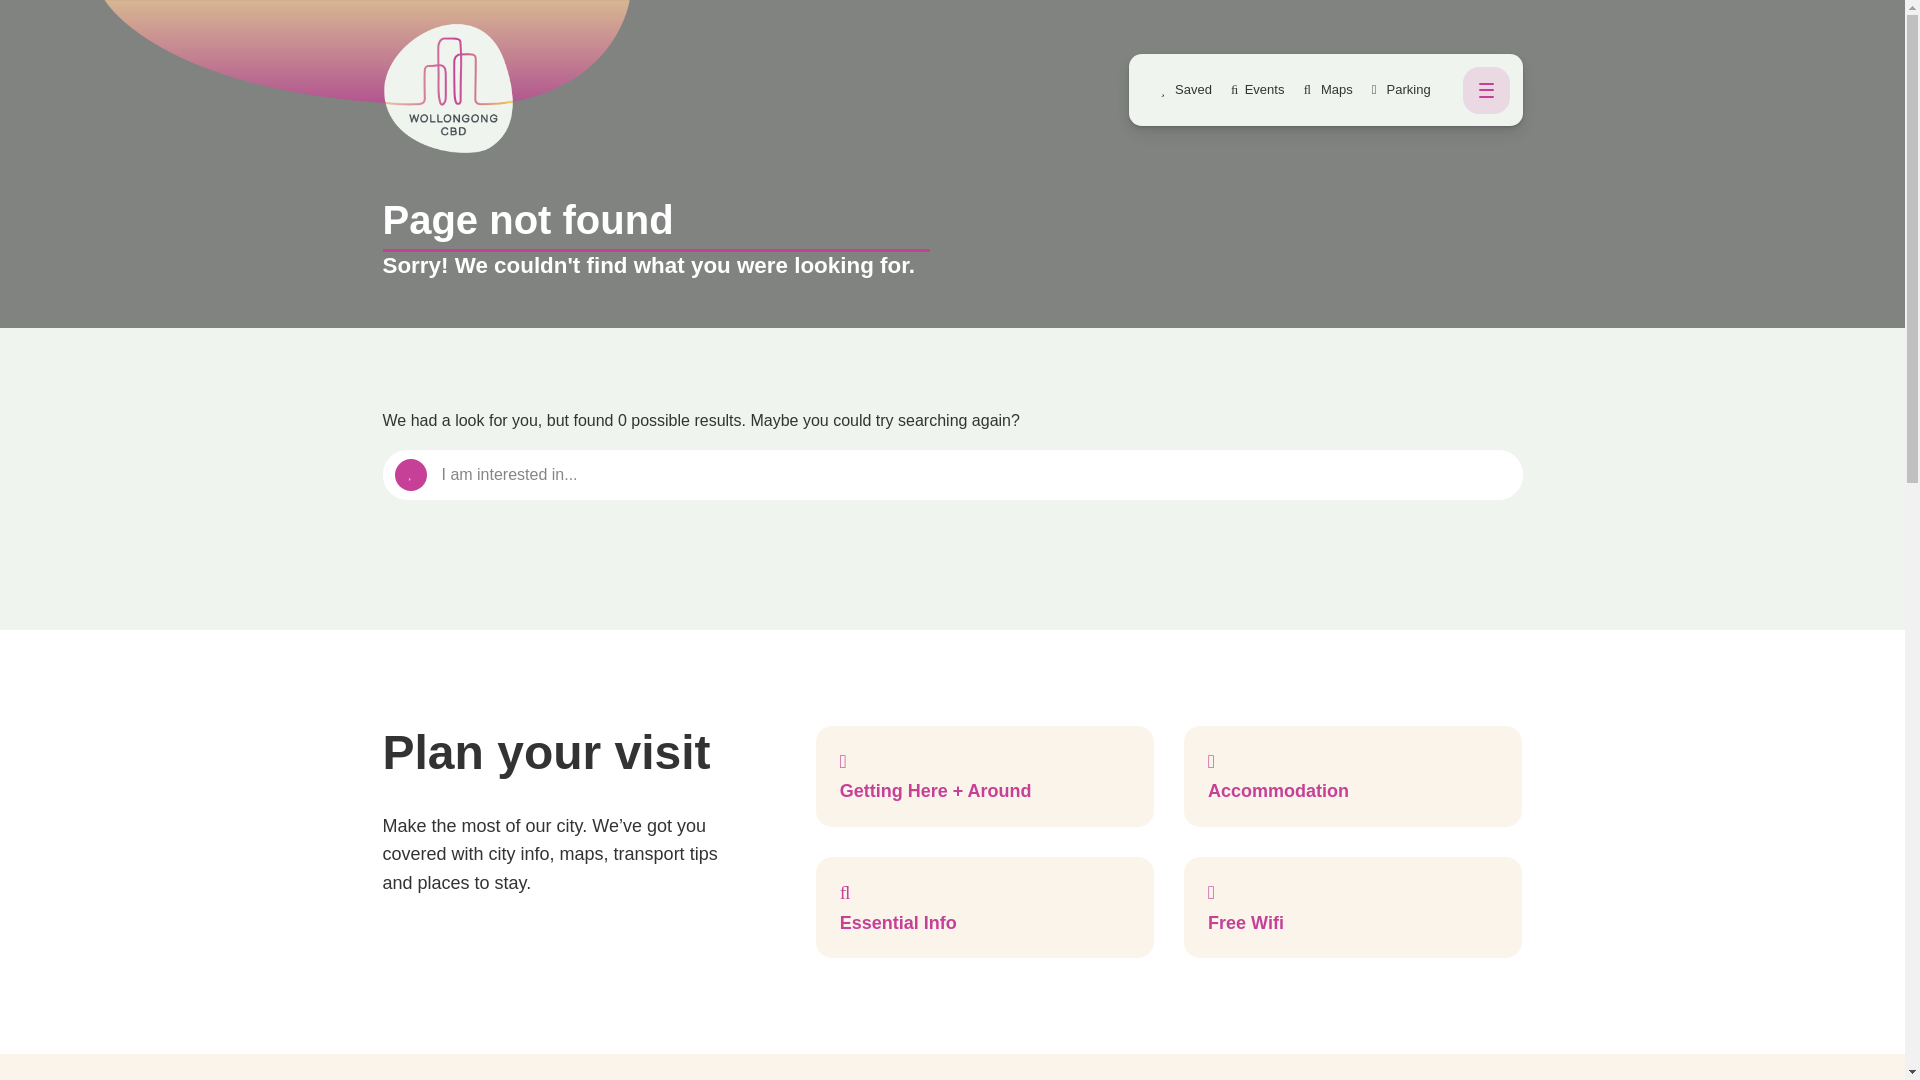  What do you see at coordinates (1257, 90) in the screenshot?
I see `Events` at bounding box center [1257, 90].